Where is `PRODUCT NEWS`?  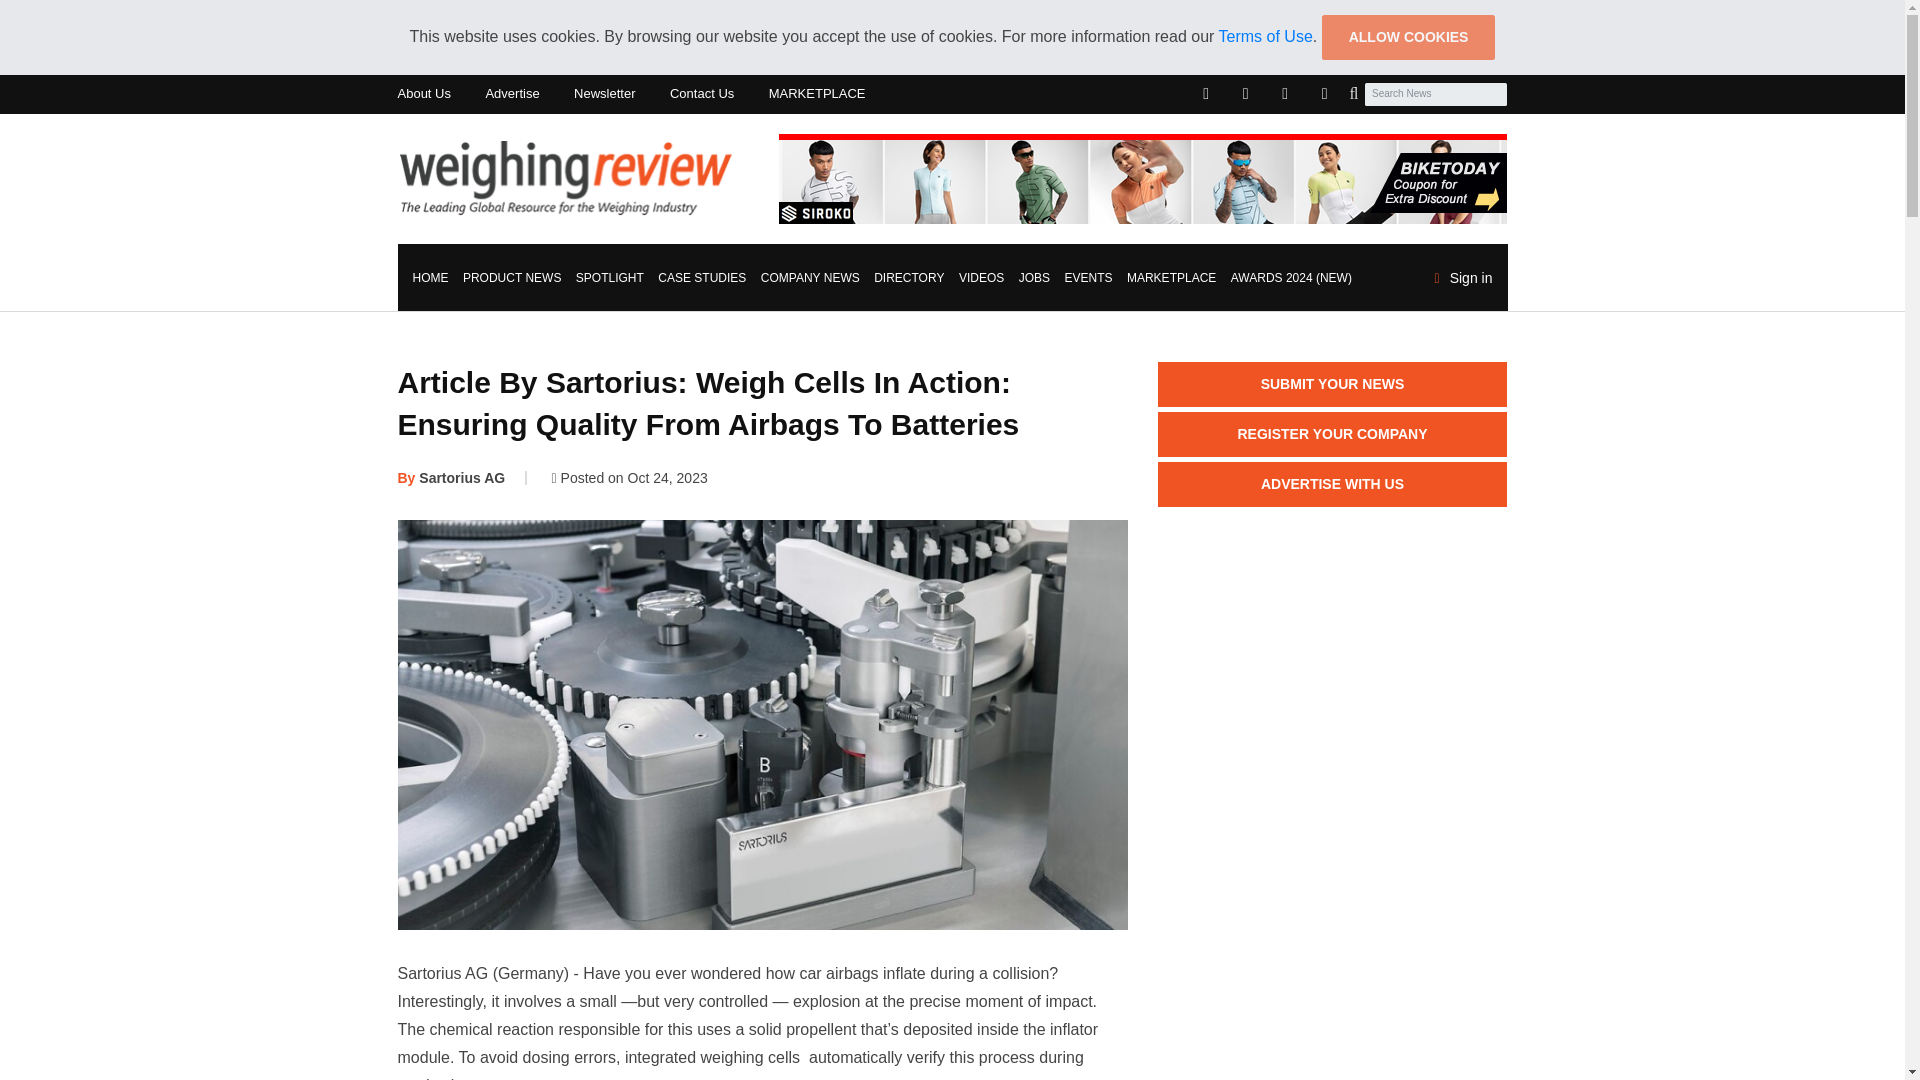 PRODUCT NEWS is located at coordinates (512, 278).